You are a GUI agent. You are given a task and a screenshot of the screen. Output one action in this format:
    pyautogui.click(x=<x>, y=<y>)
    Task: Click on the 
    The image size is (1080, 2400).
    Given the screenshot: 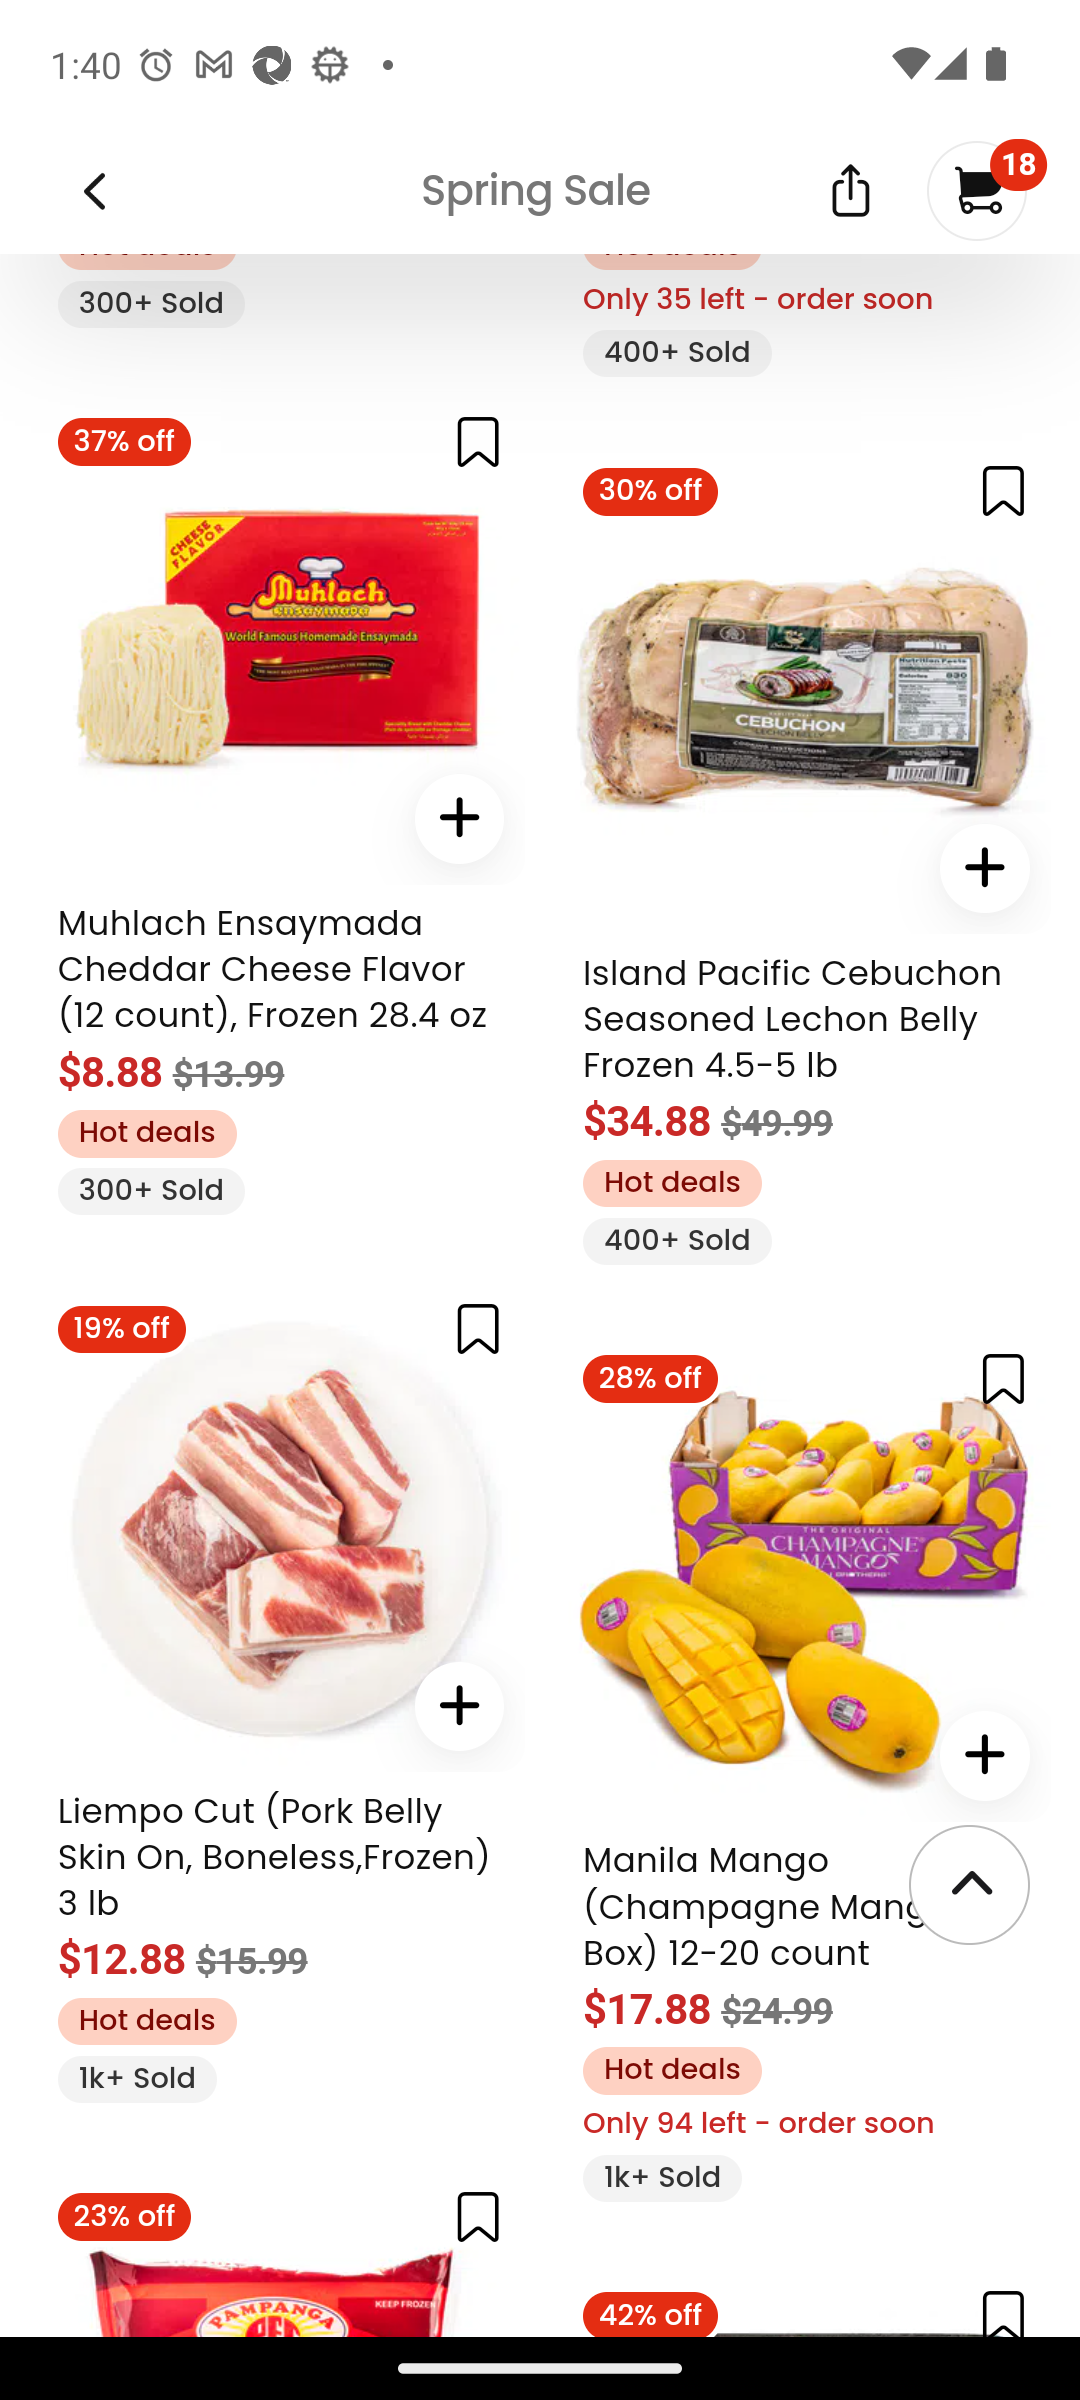 What is the action you would take?
    pyautogui.click(x=477, y=1329)
    